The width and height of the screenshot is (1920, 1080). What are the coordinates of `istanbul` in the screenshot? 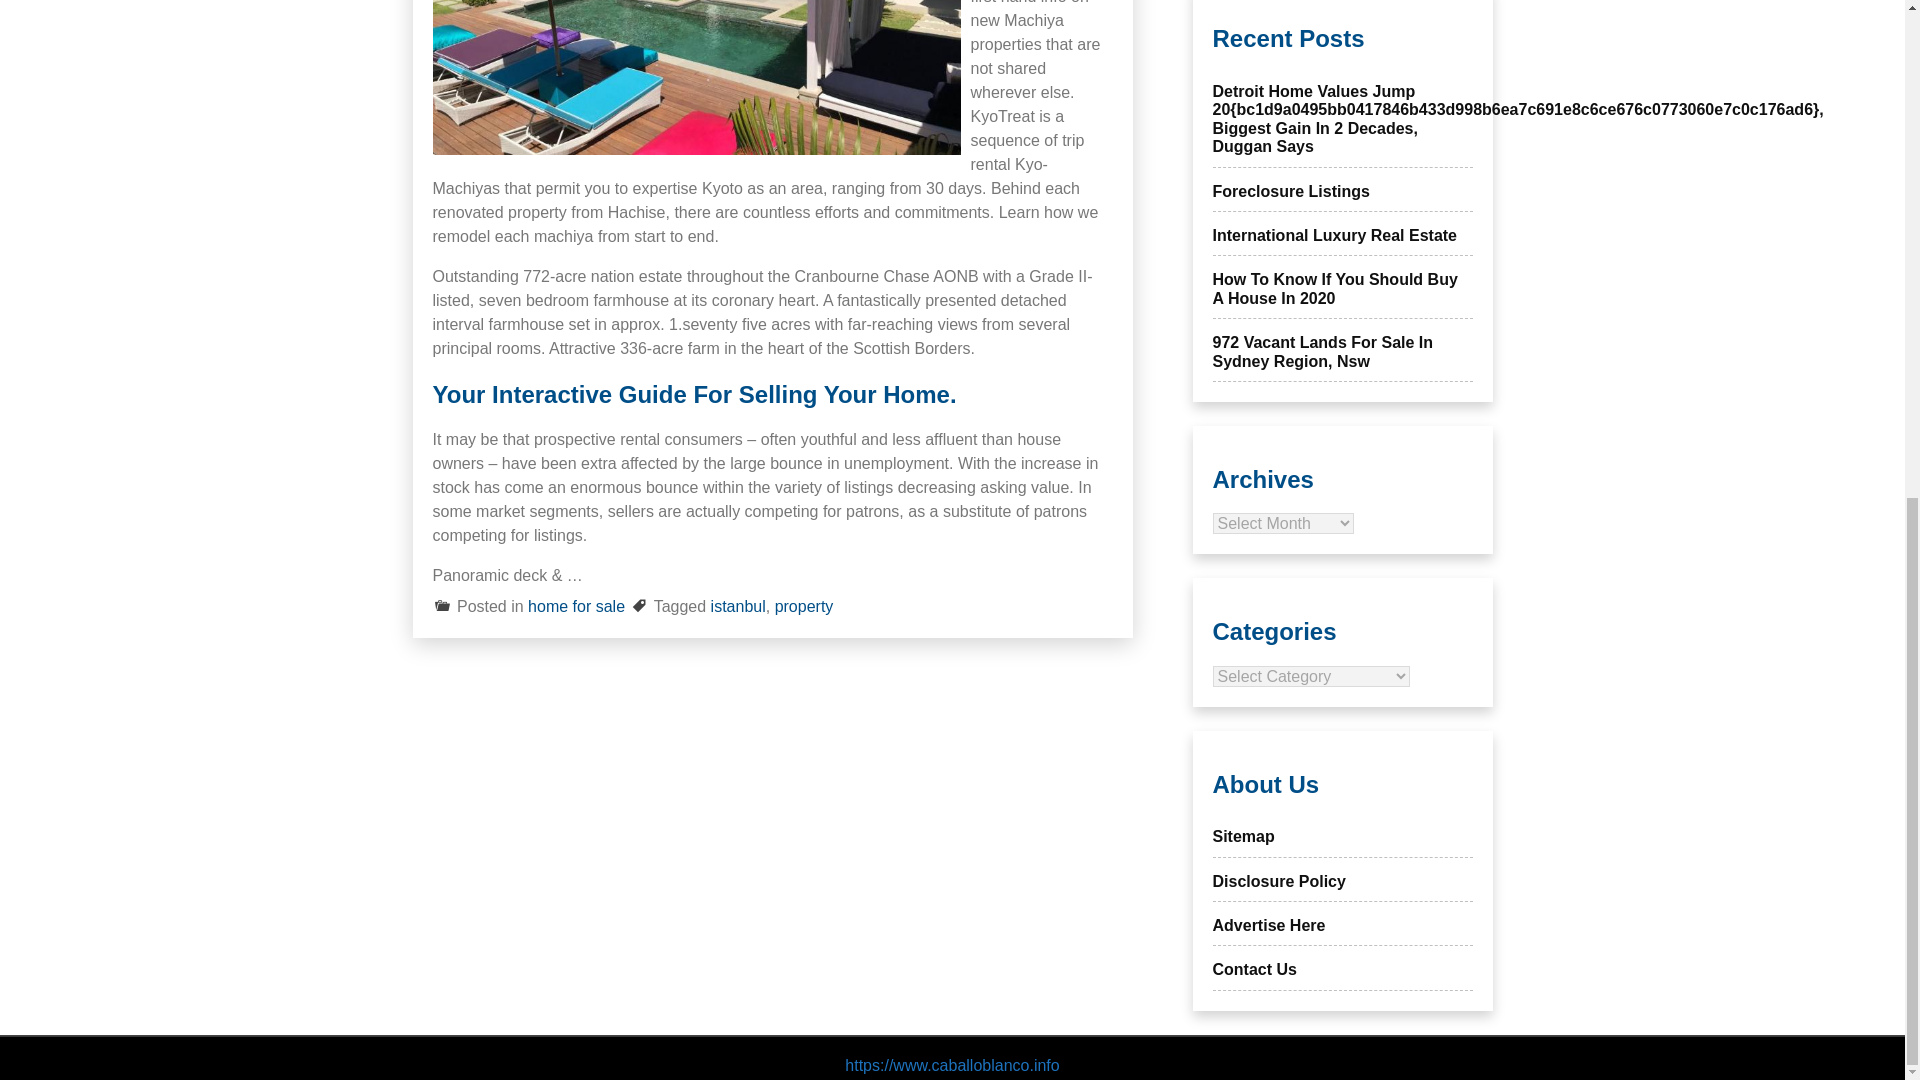 It's located at (738, 606).